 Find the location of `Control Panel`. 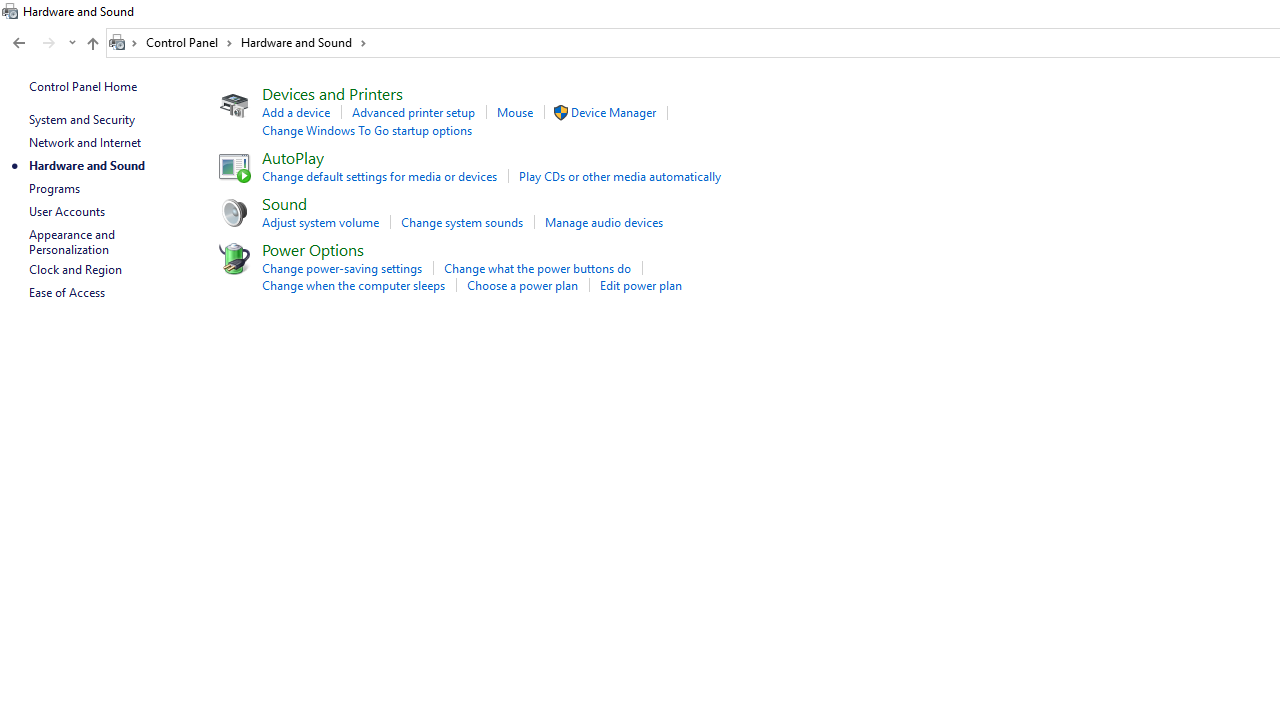

Control Panel is located at coordinates (189, 42).